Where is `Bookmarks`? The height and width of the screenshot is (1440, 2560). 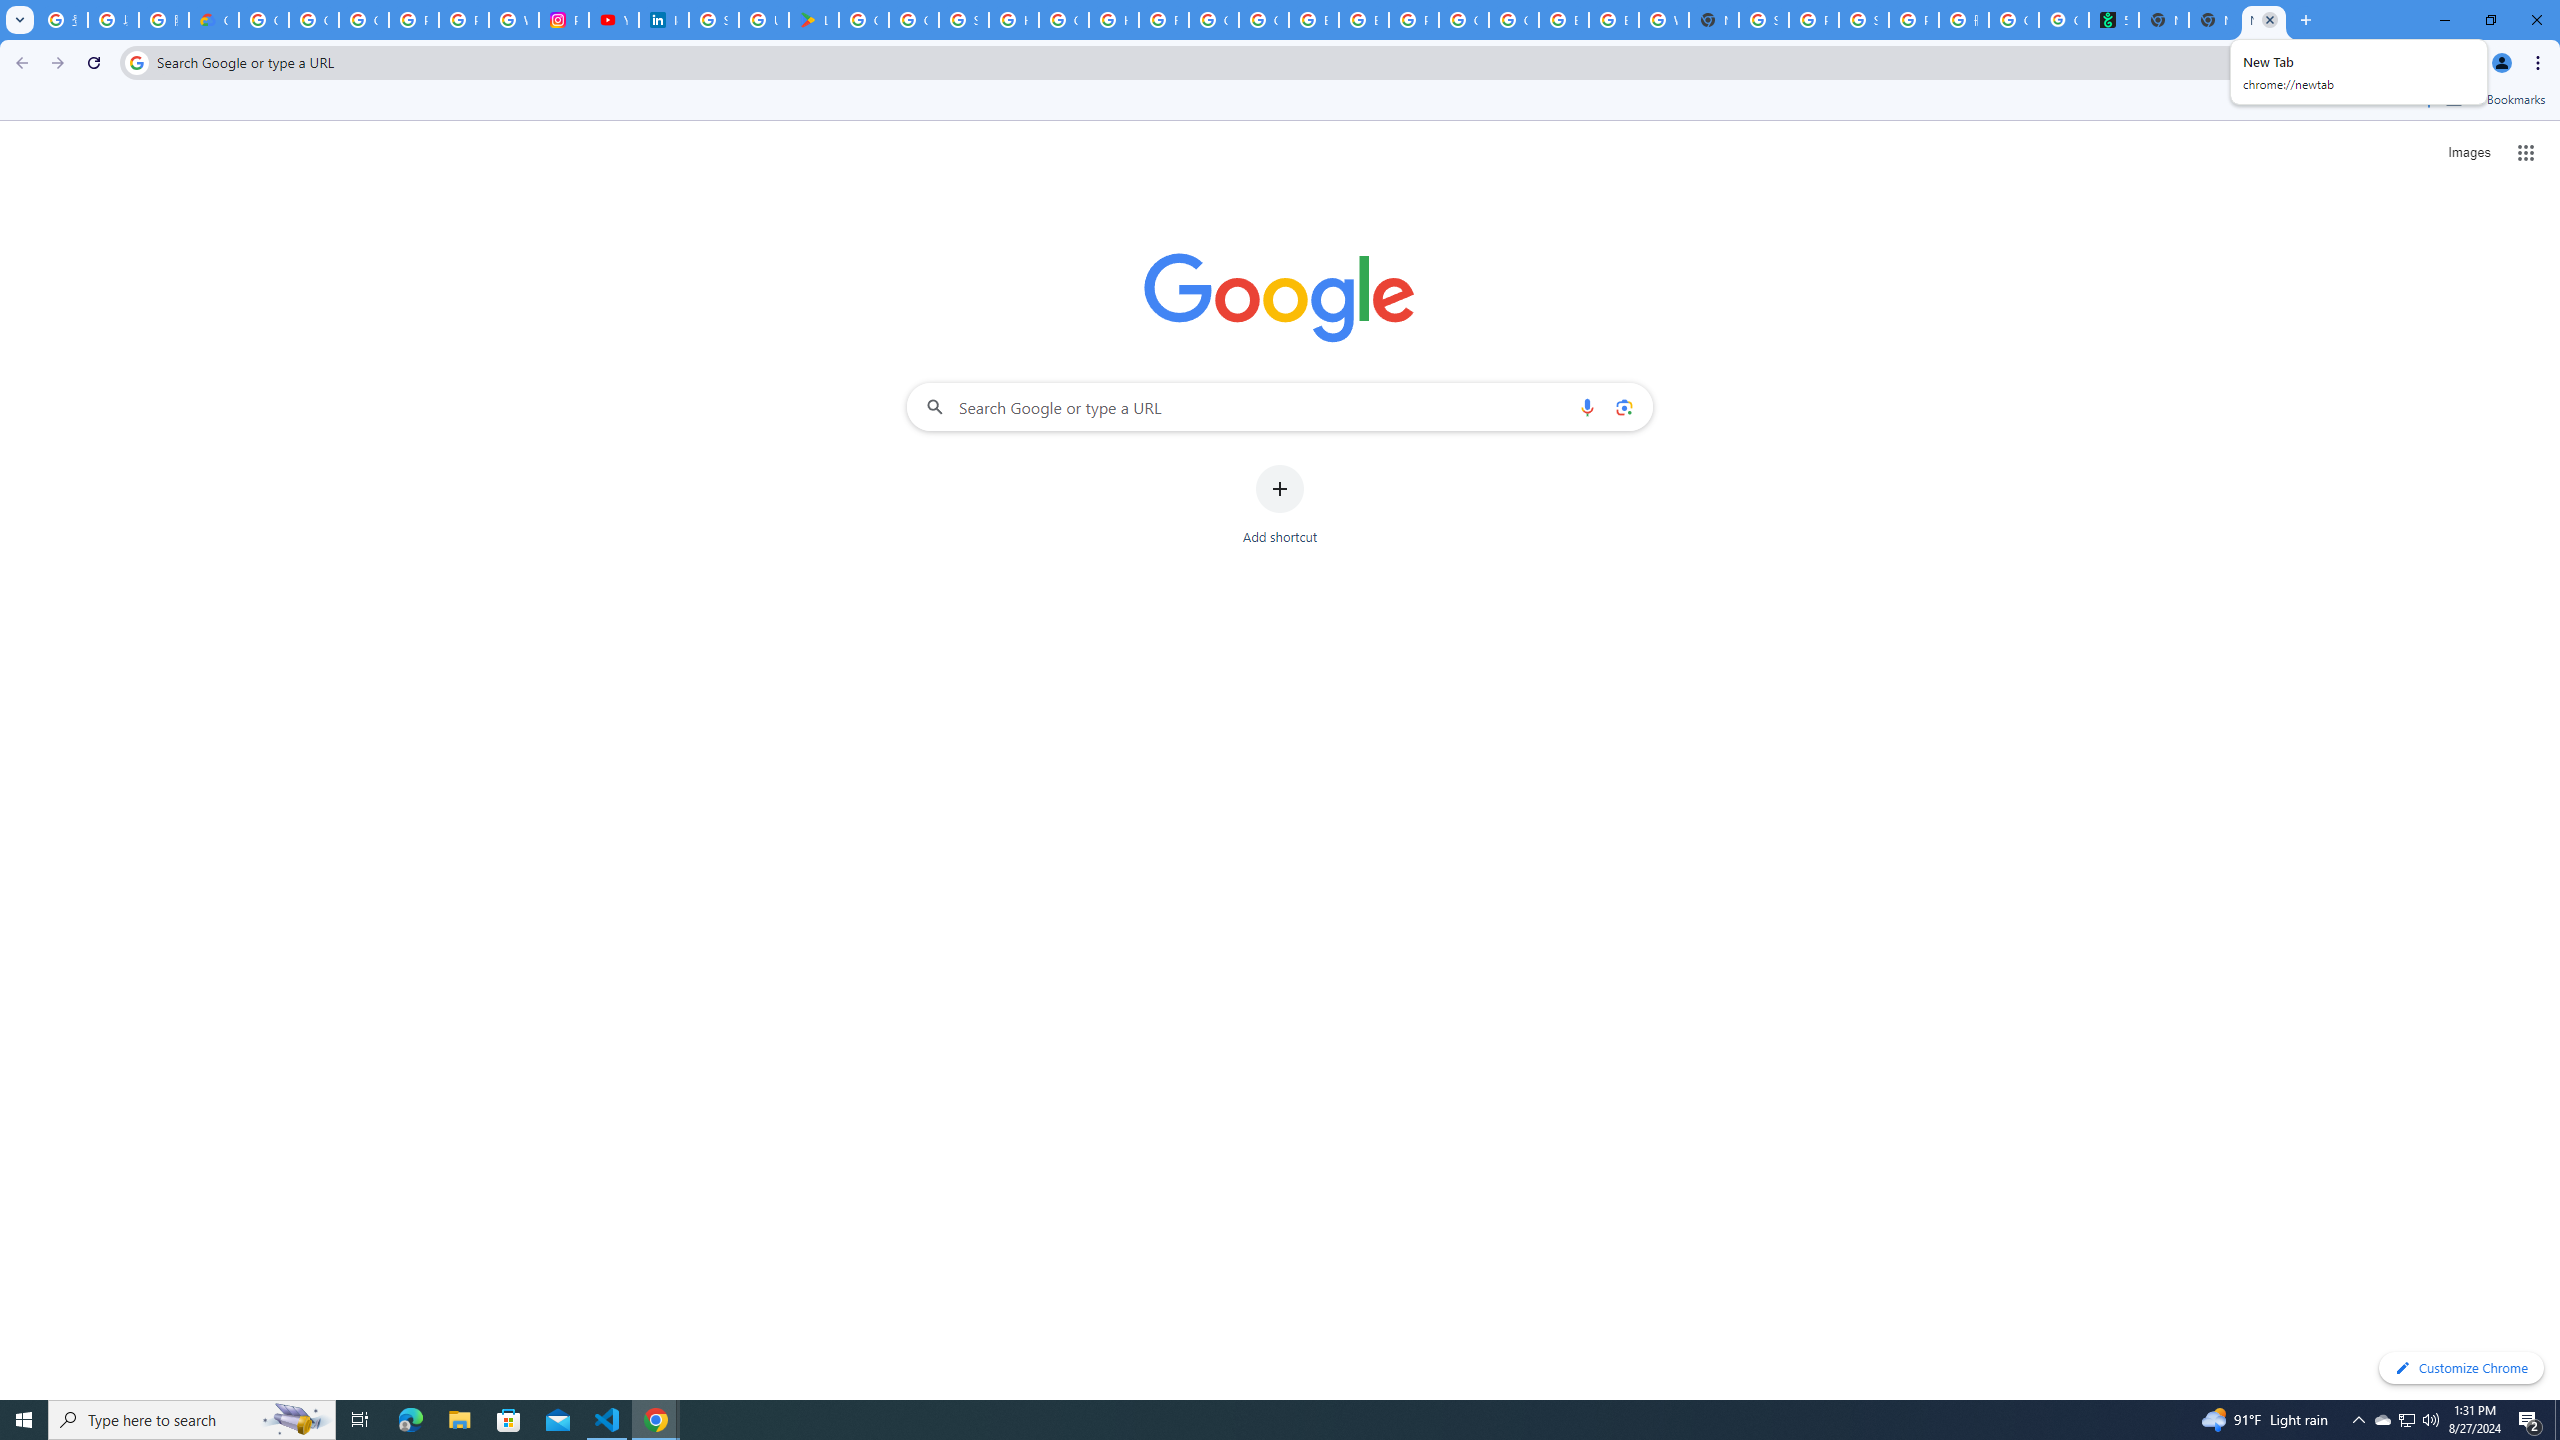
Bookmarks is located at coordinates (1280, 102).